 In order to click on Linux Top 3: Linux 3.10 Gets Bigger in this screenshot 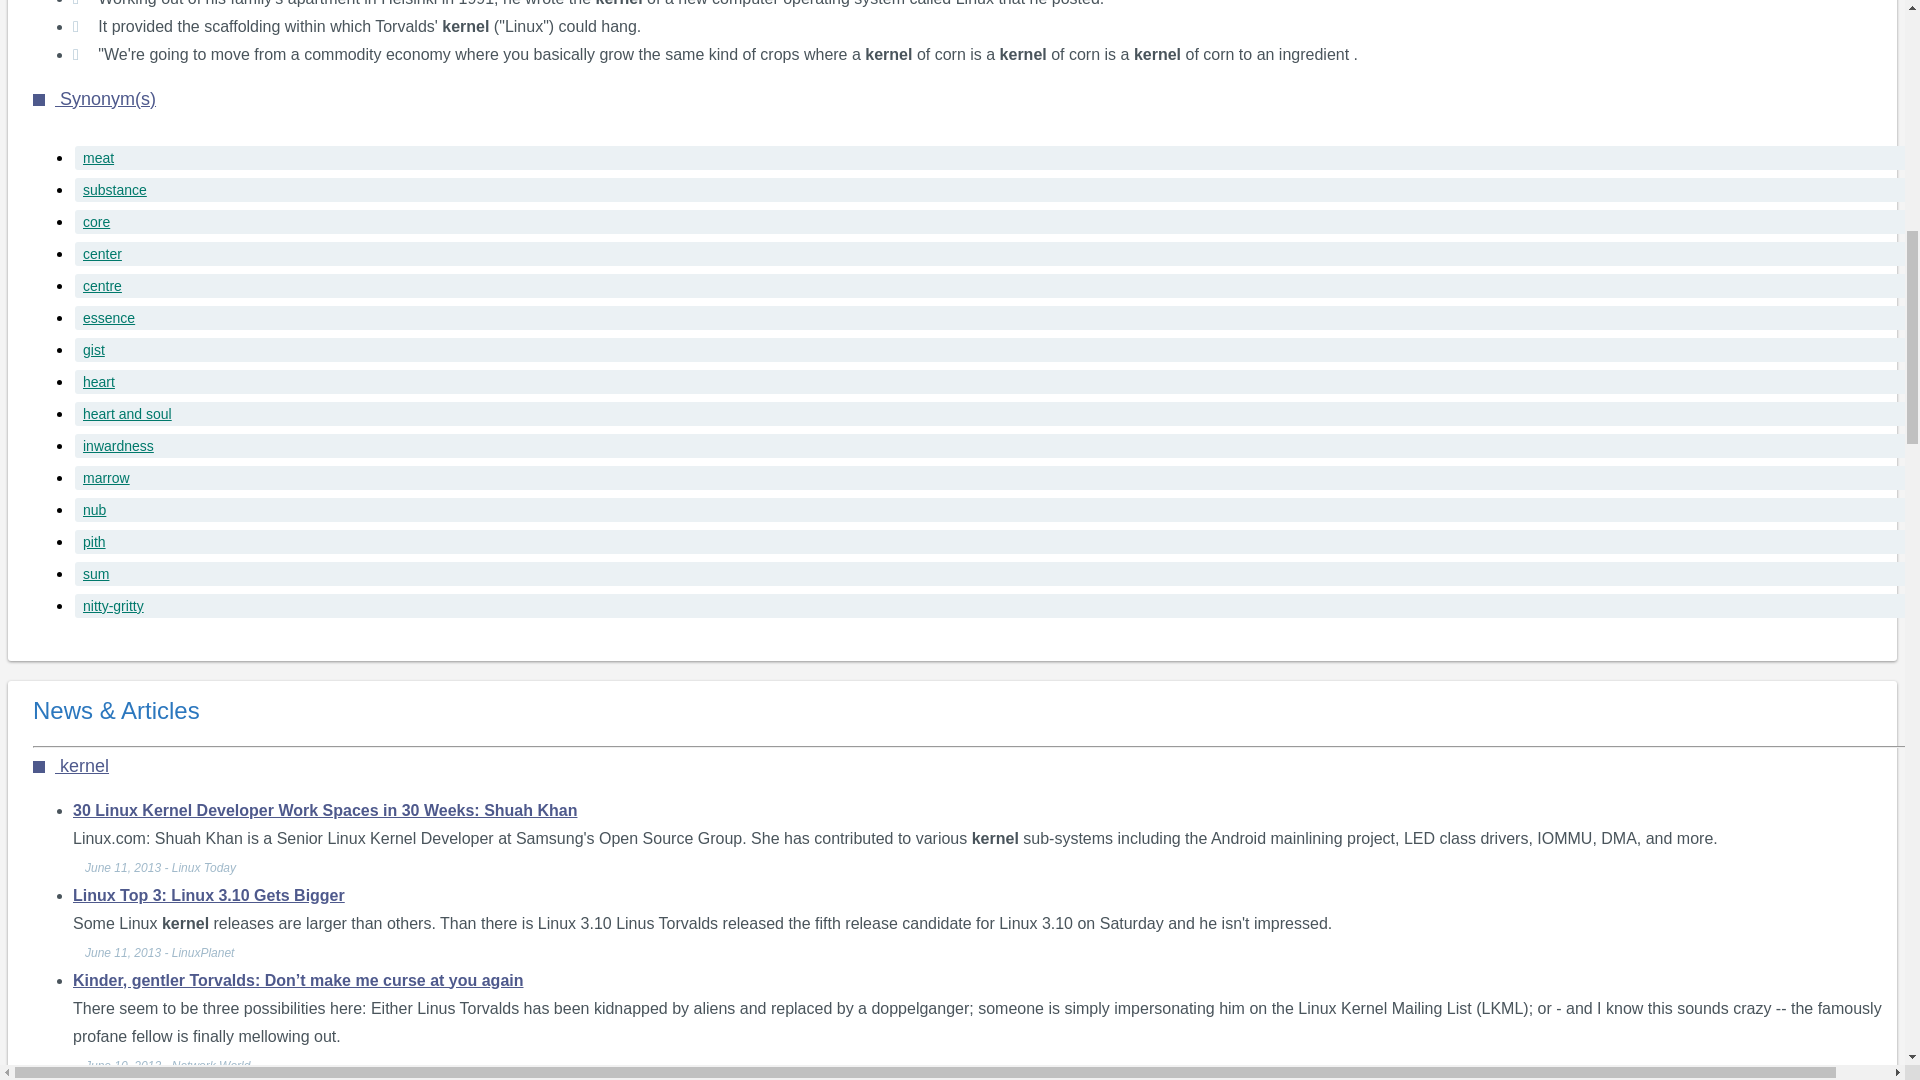, I will do `click(208, 894)`.